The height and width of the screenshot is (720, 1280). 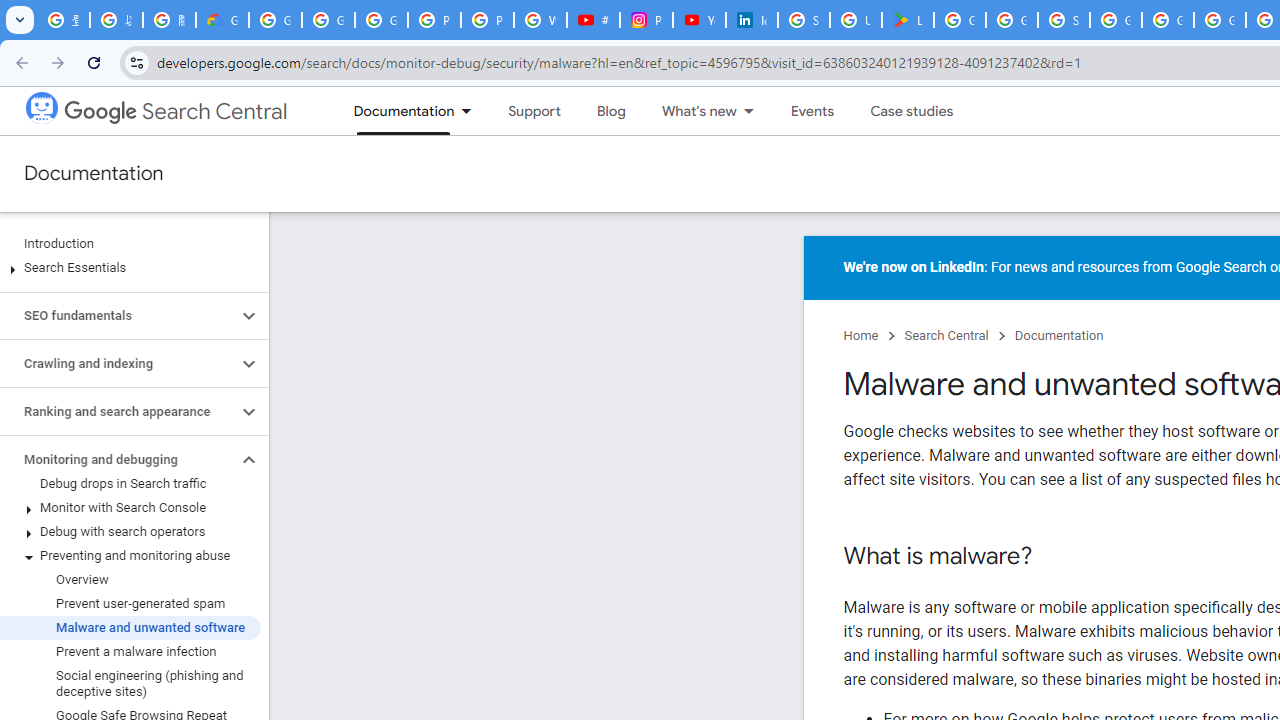 What do you see at coordinates (754, 111) in the screenshot?
I see `Dropdown menu for What's new` at bounding box center [754, 111].